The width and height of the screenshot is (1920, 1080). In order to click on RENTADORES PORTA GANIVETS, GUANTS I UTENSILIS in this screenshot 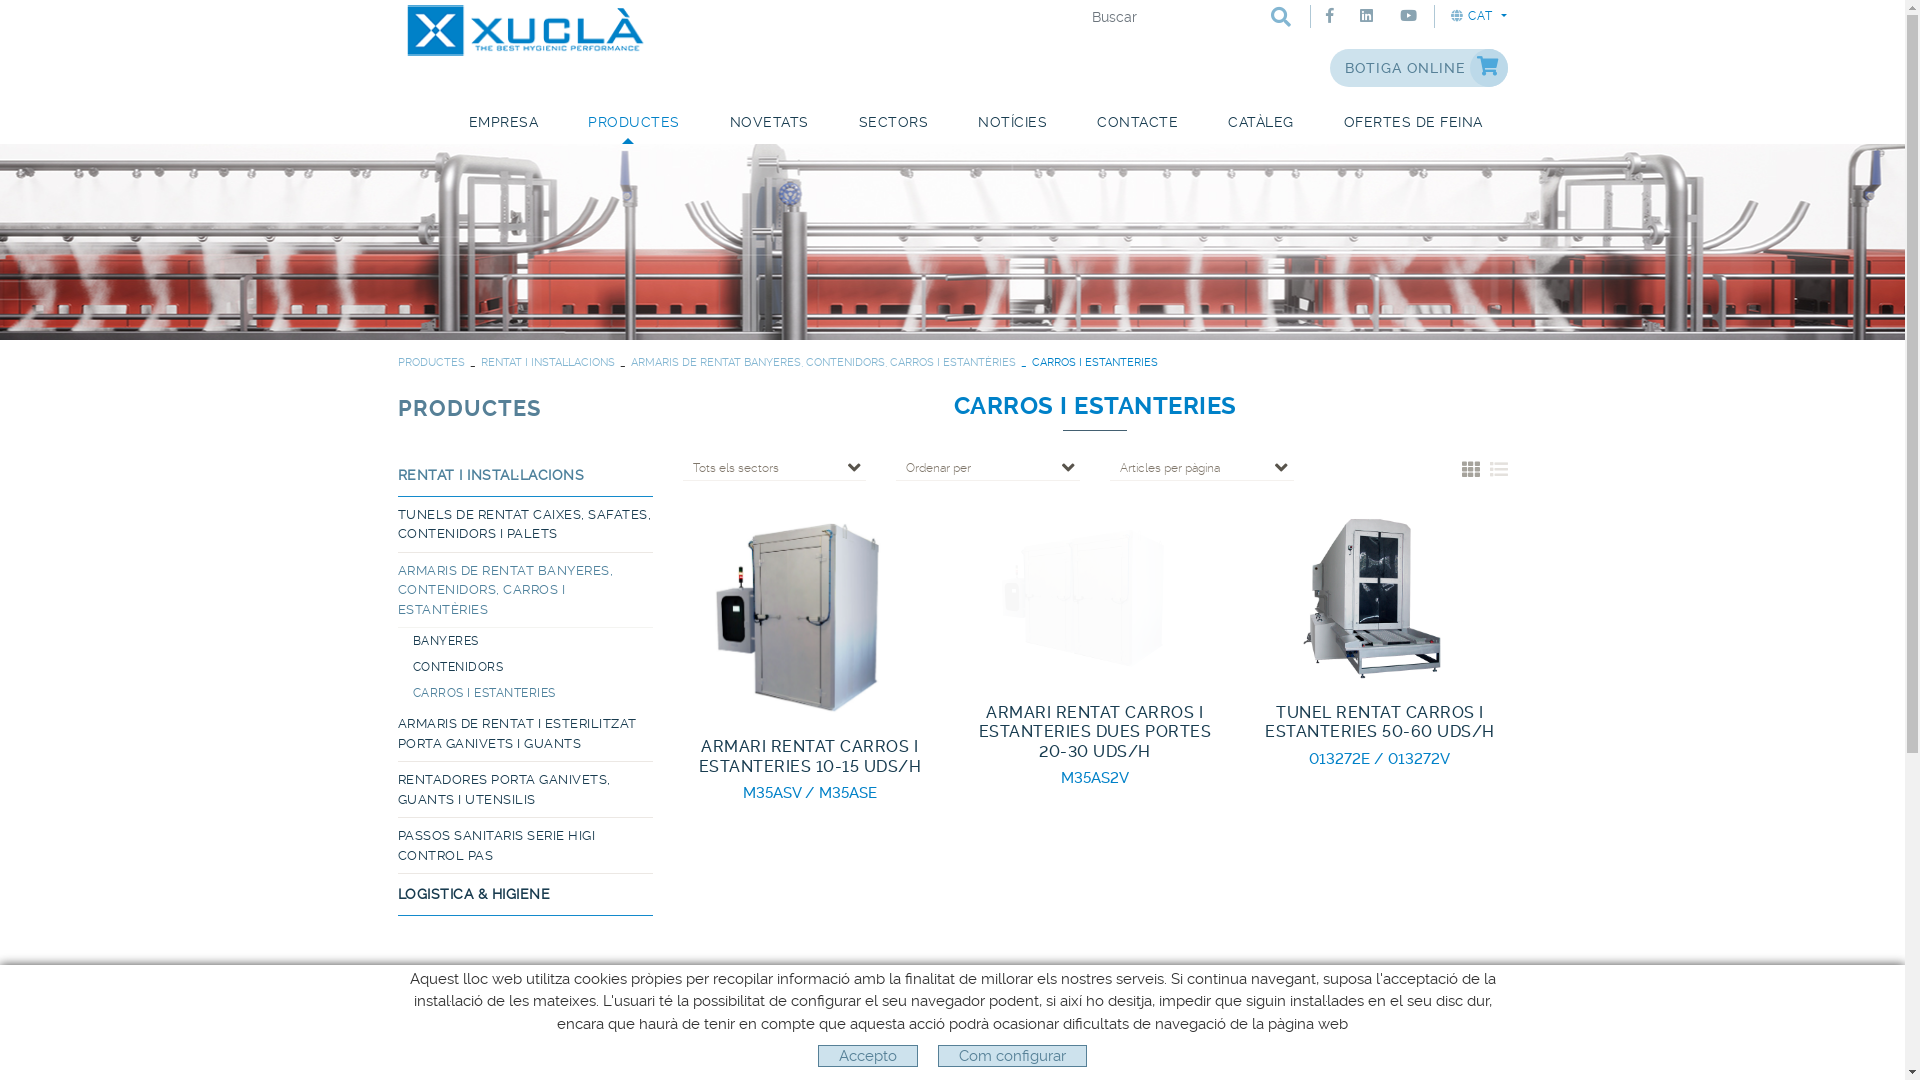, I will do `click(526, 790)`.